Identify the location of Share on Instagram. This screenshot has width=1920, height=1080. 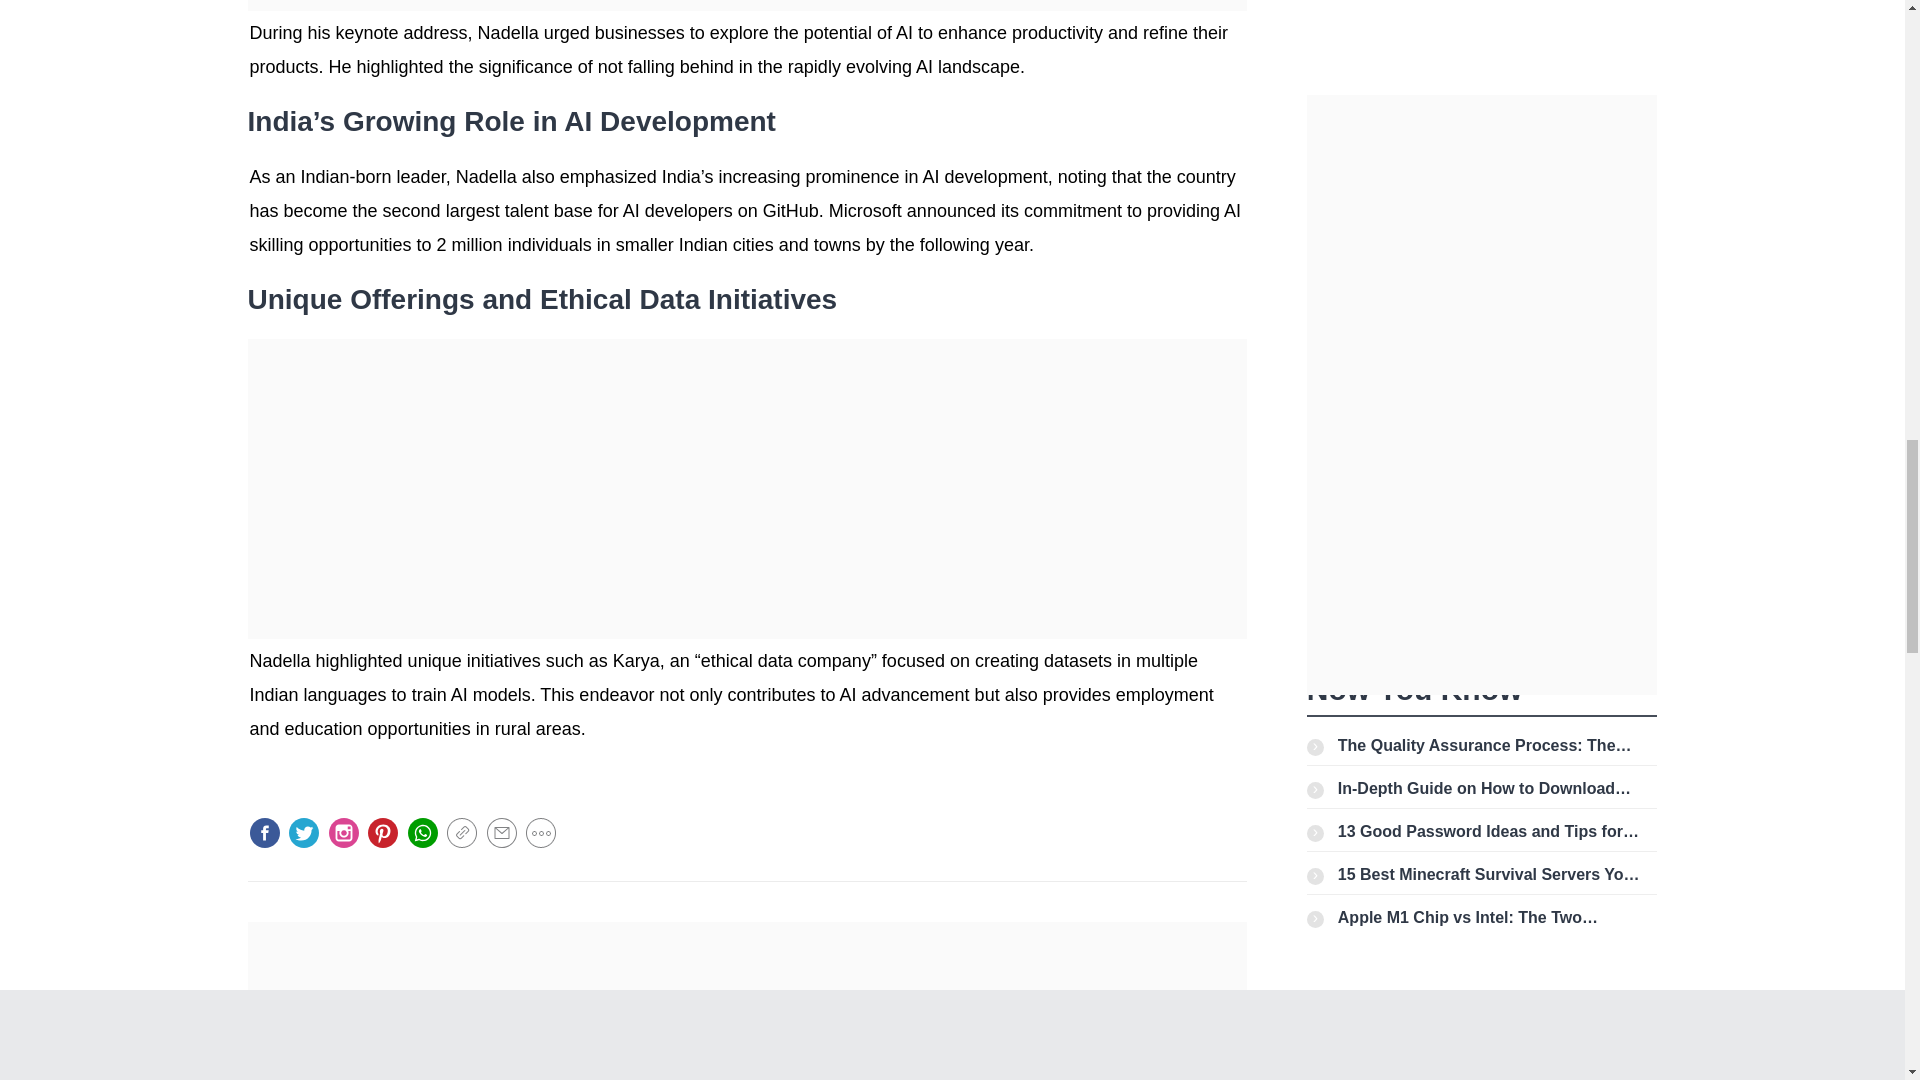
(344, 832).